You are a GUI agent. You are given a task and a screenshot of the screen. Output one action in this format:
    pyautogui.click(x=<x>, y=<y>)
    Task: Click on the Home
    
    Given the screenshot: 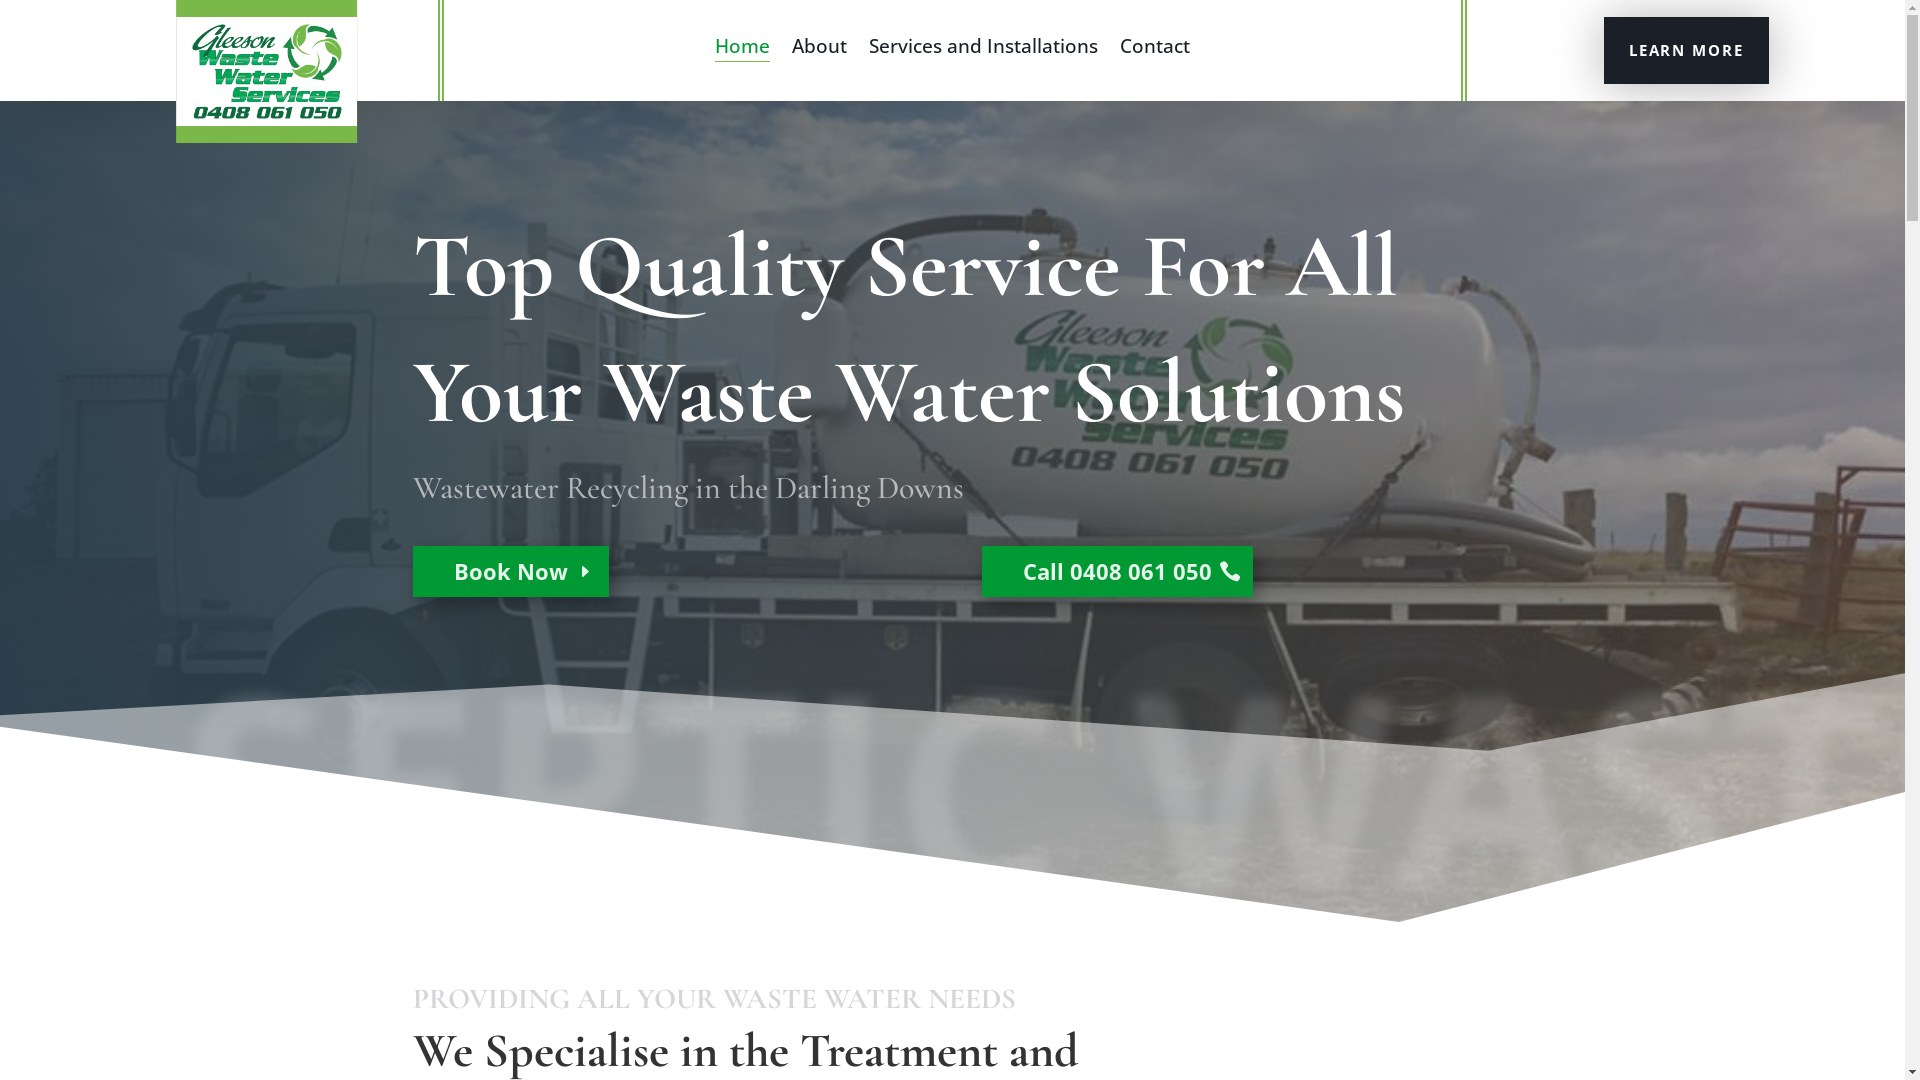 What is the action you would take?
    pyautogui.click(x=742, y=50)
    